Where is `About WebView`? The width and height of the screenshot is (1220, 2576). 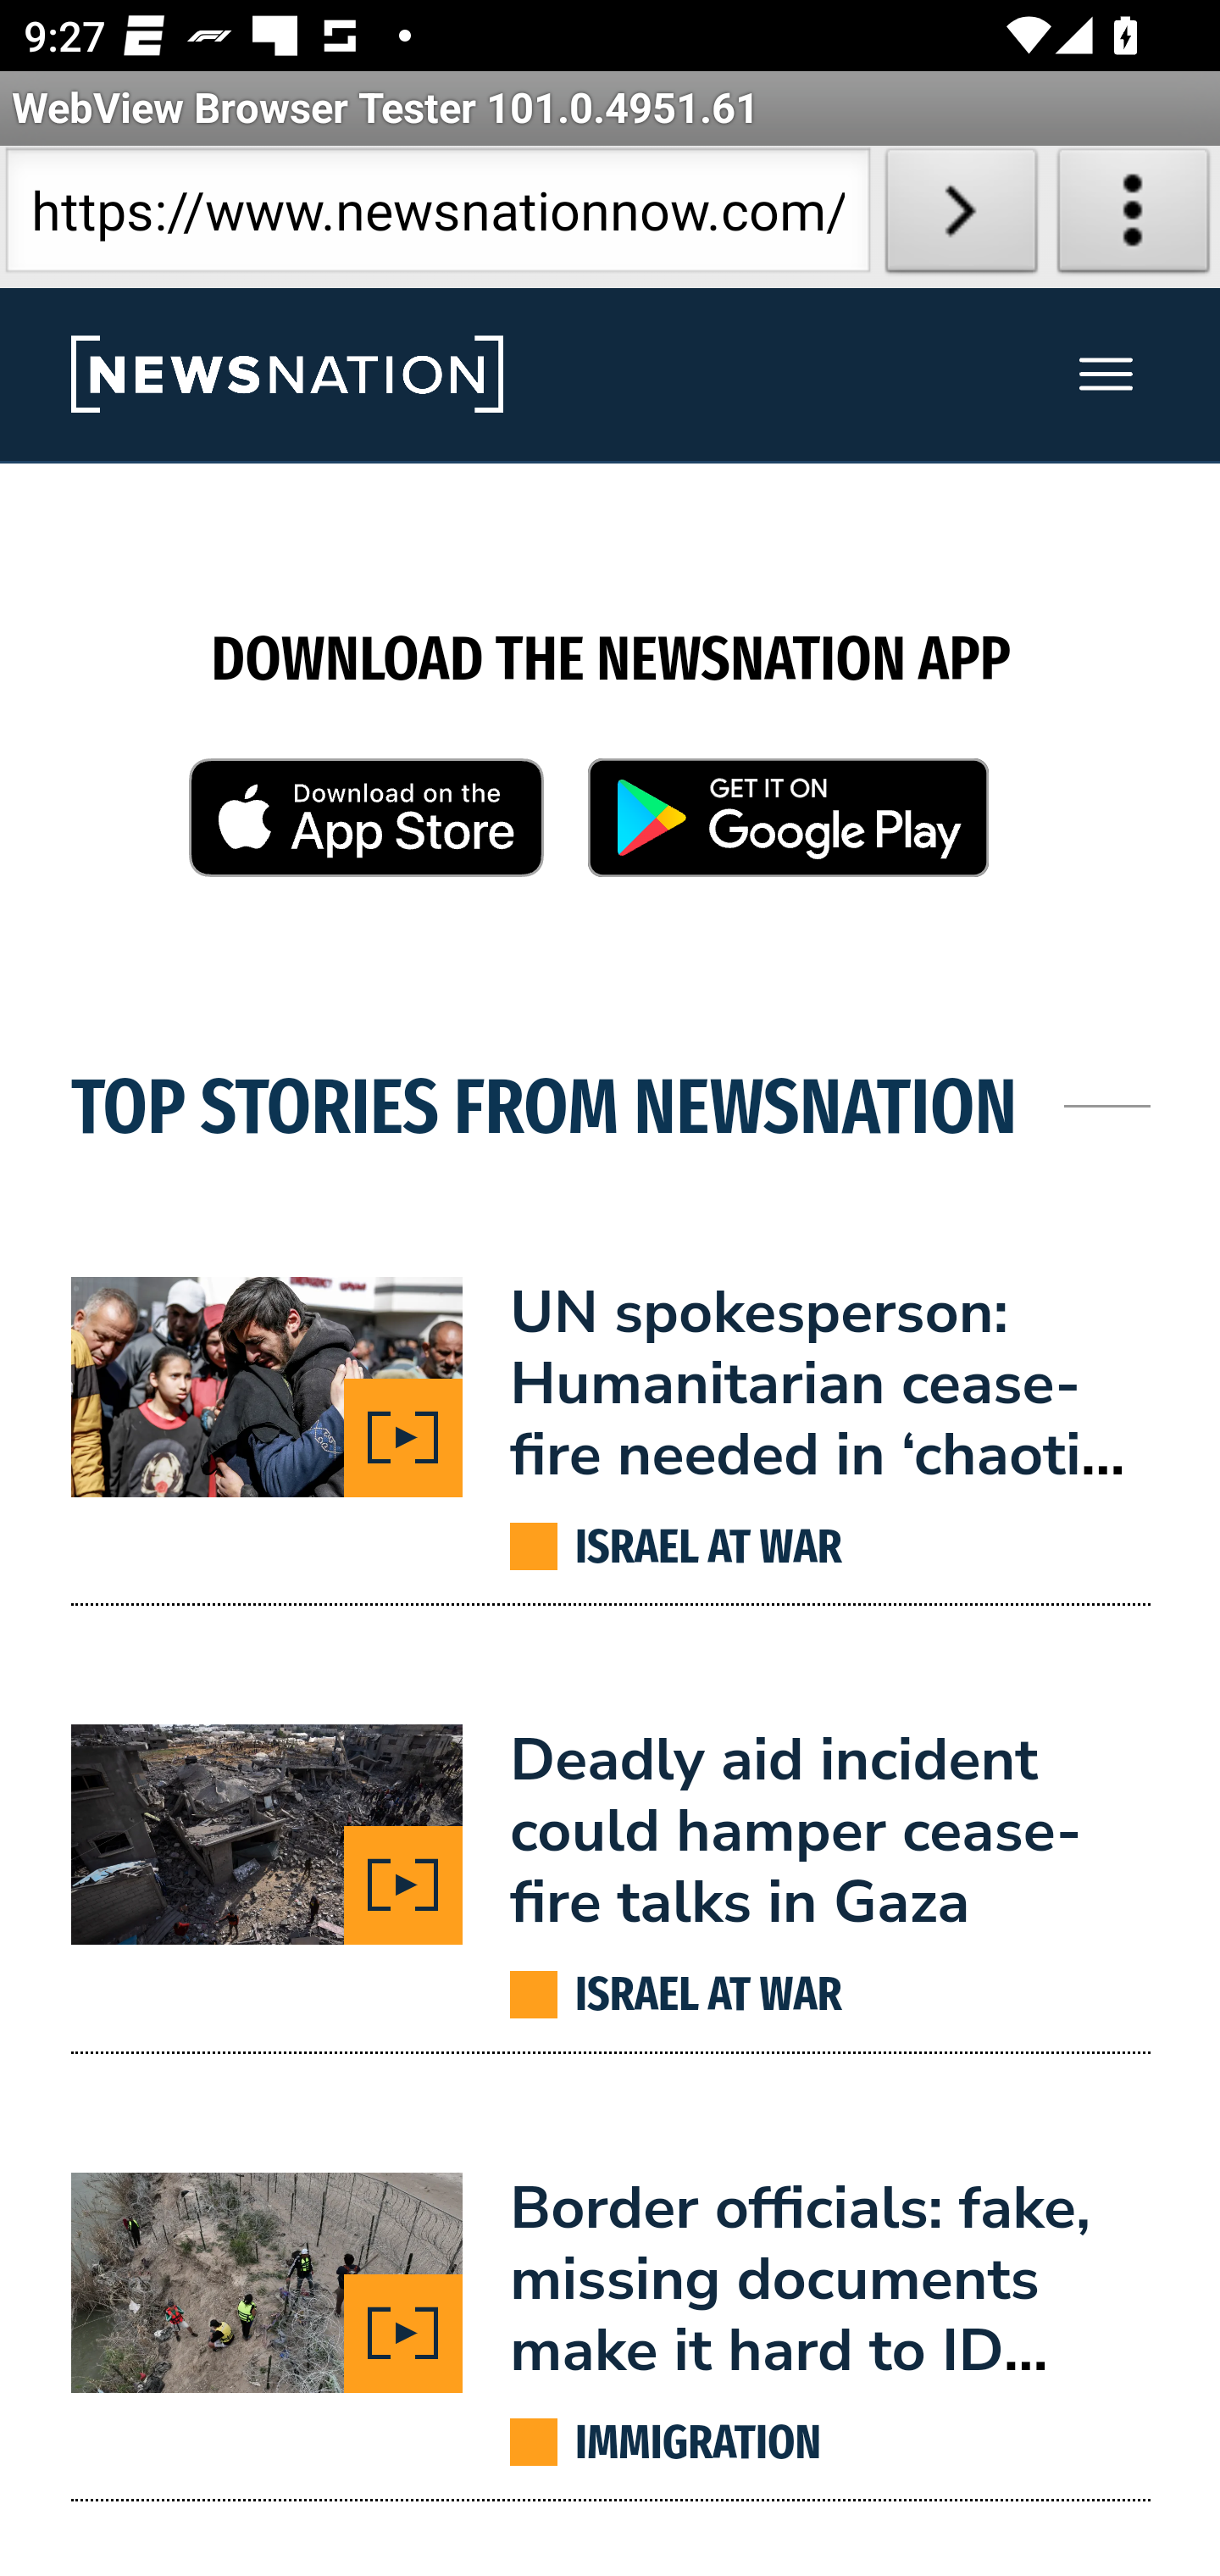 About WebView is located at coordinates (1134, 217).